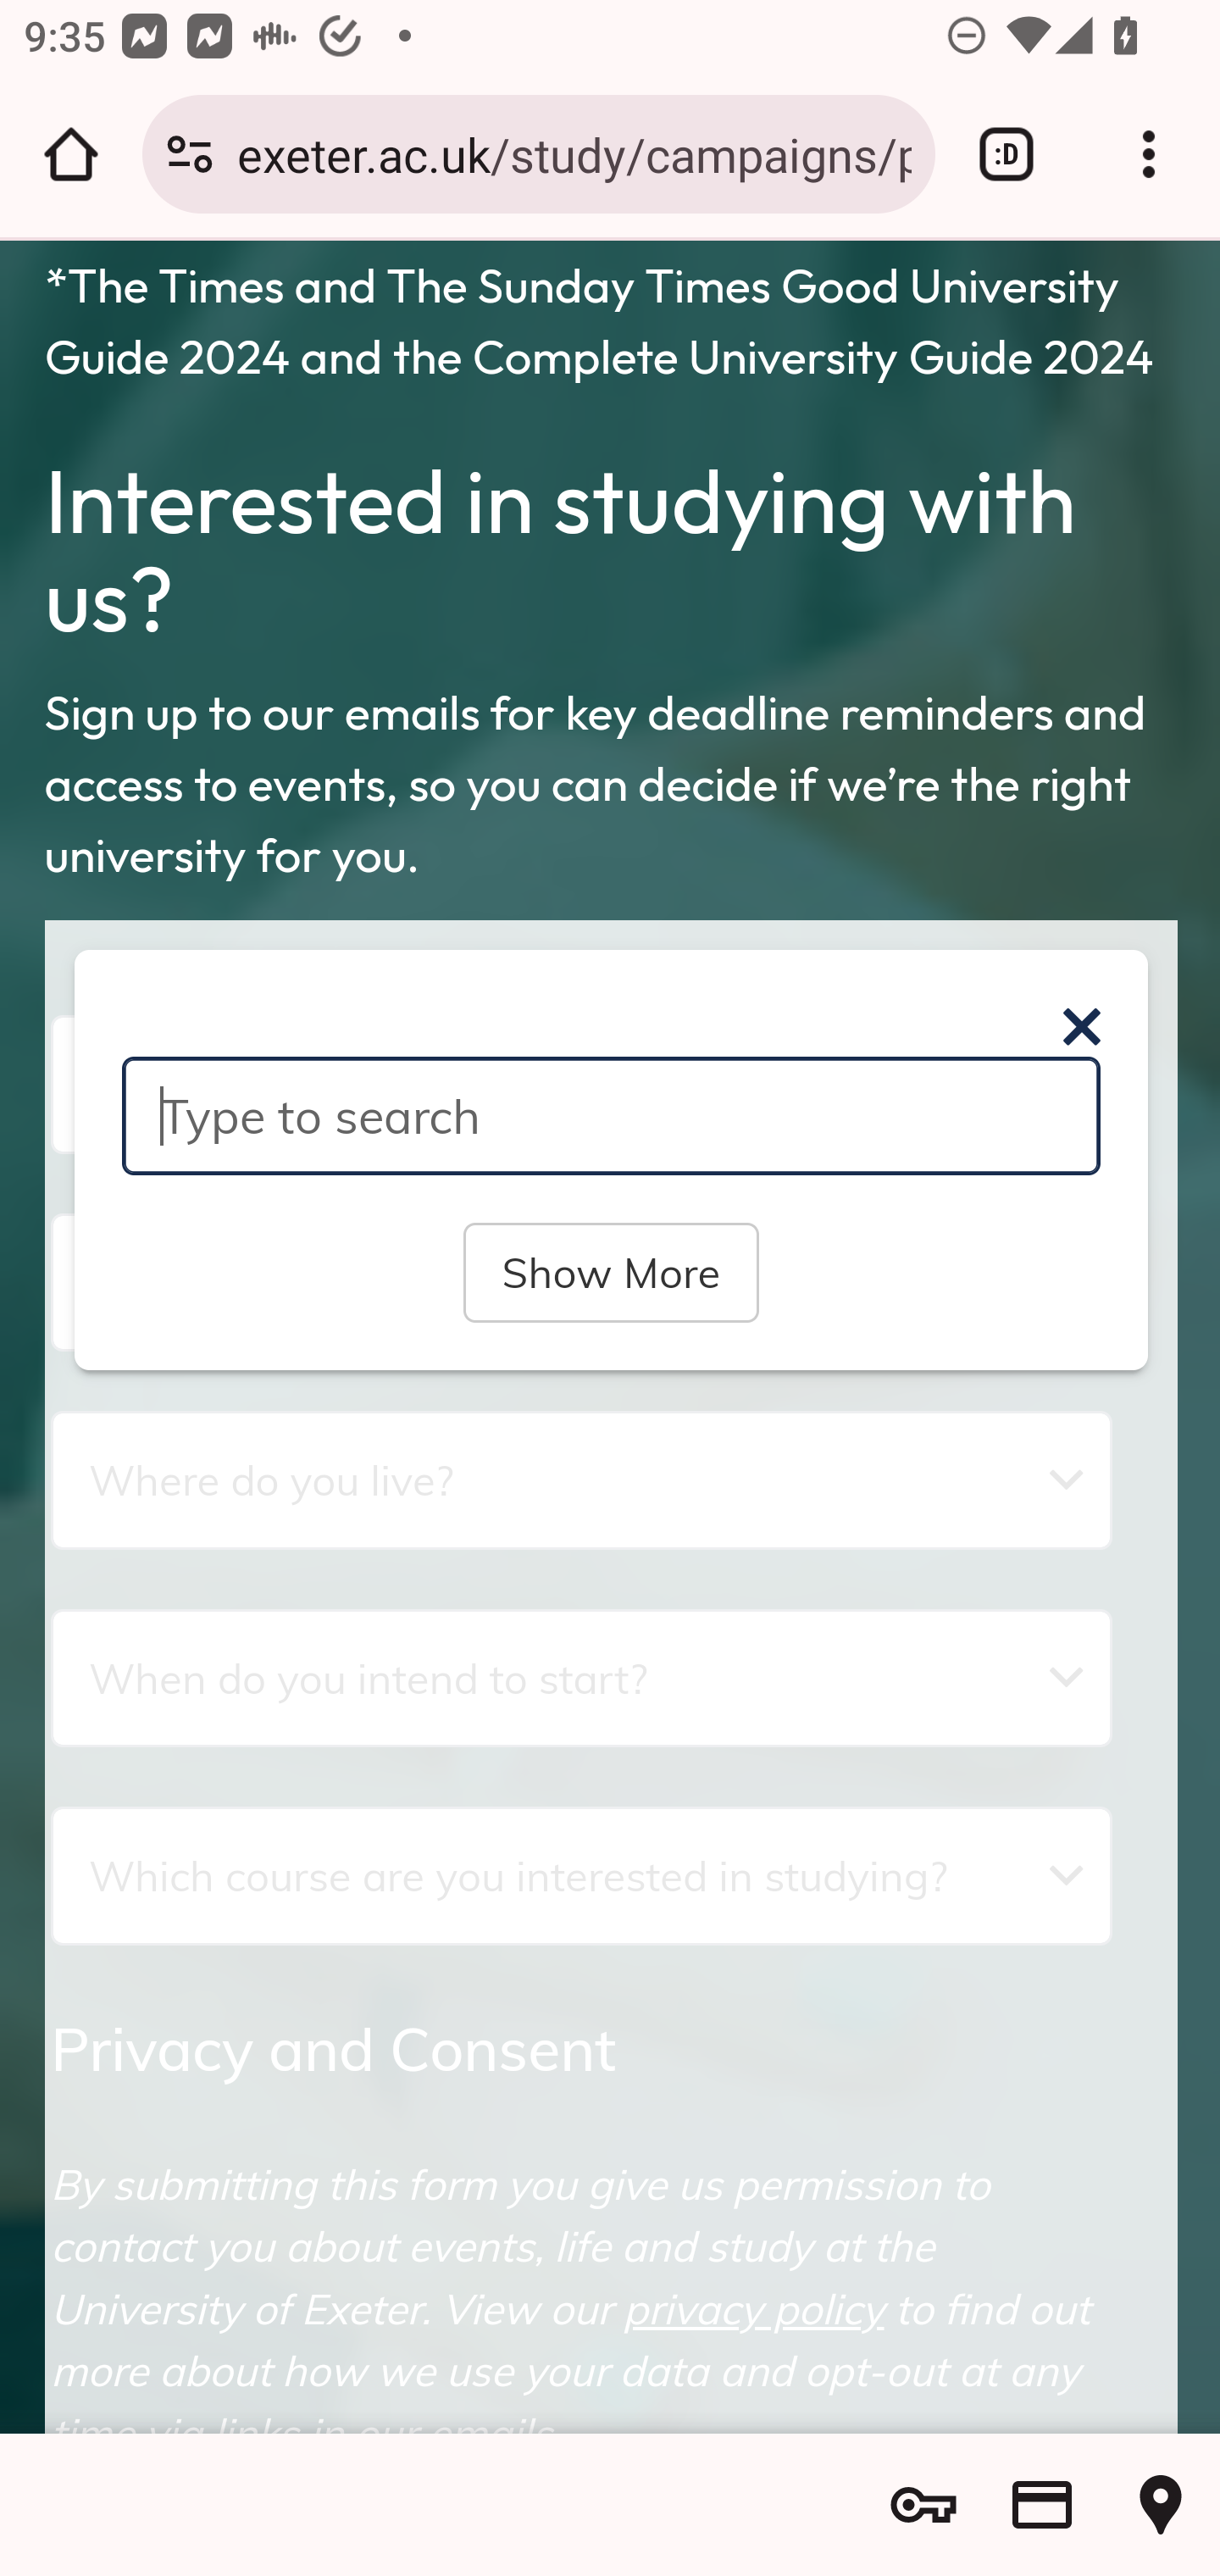 The width and height of the screenshot is (1220, 2576). Describe the element at coordinates (1149, 154) in the screenshot. I see `Customize and control Google Chrome` at that location.